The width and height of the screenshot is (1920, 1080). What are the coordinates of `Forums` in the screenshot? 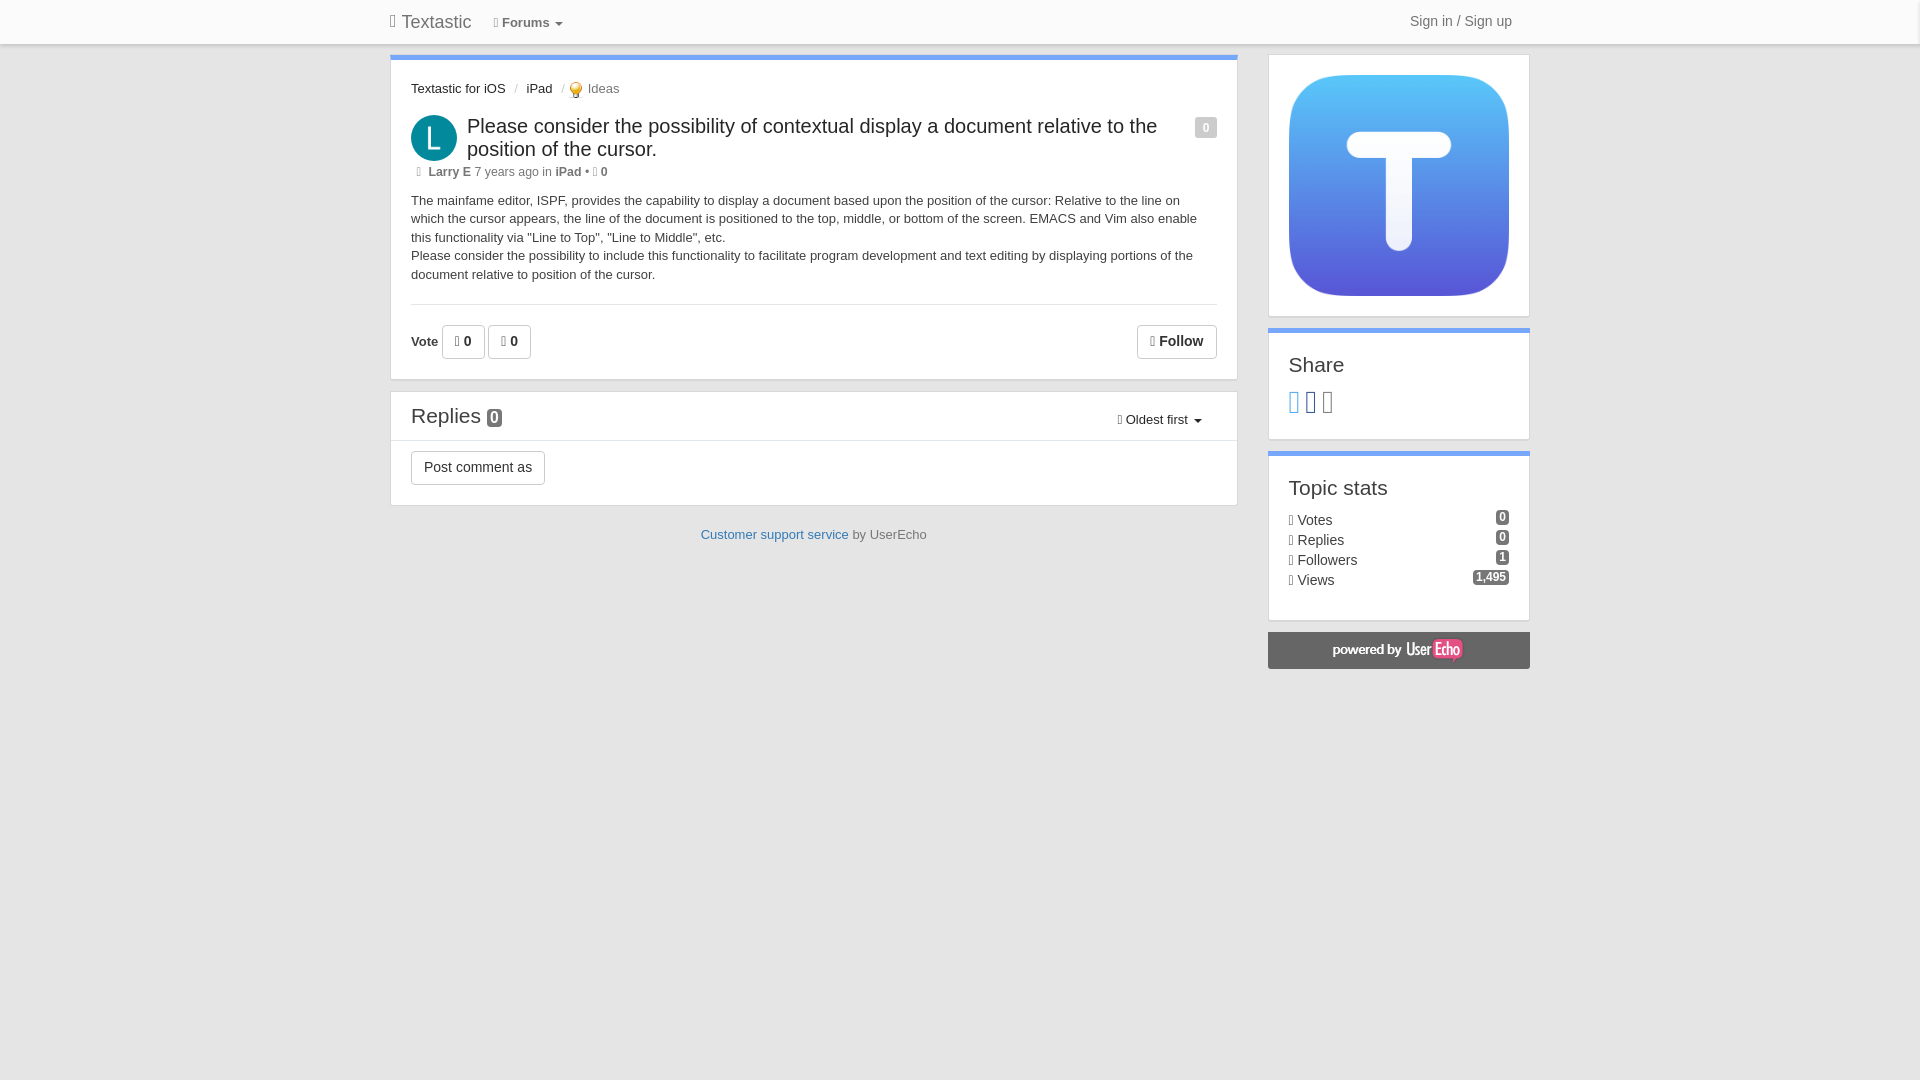 It's located at (528, 24).